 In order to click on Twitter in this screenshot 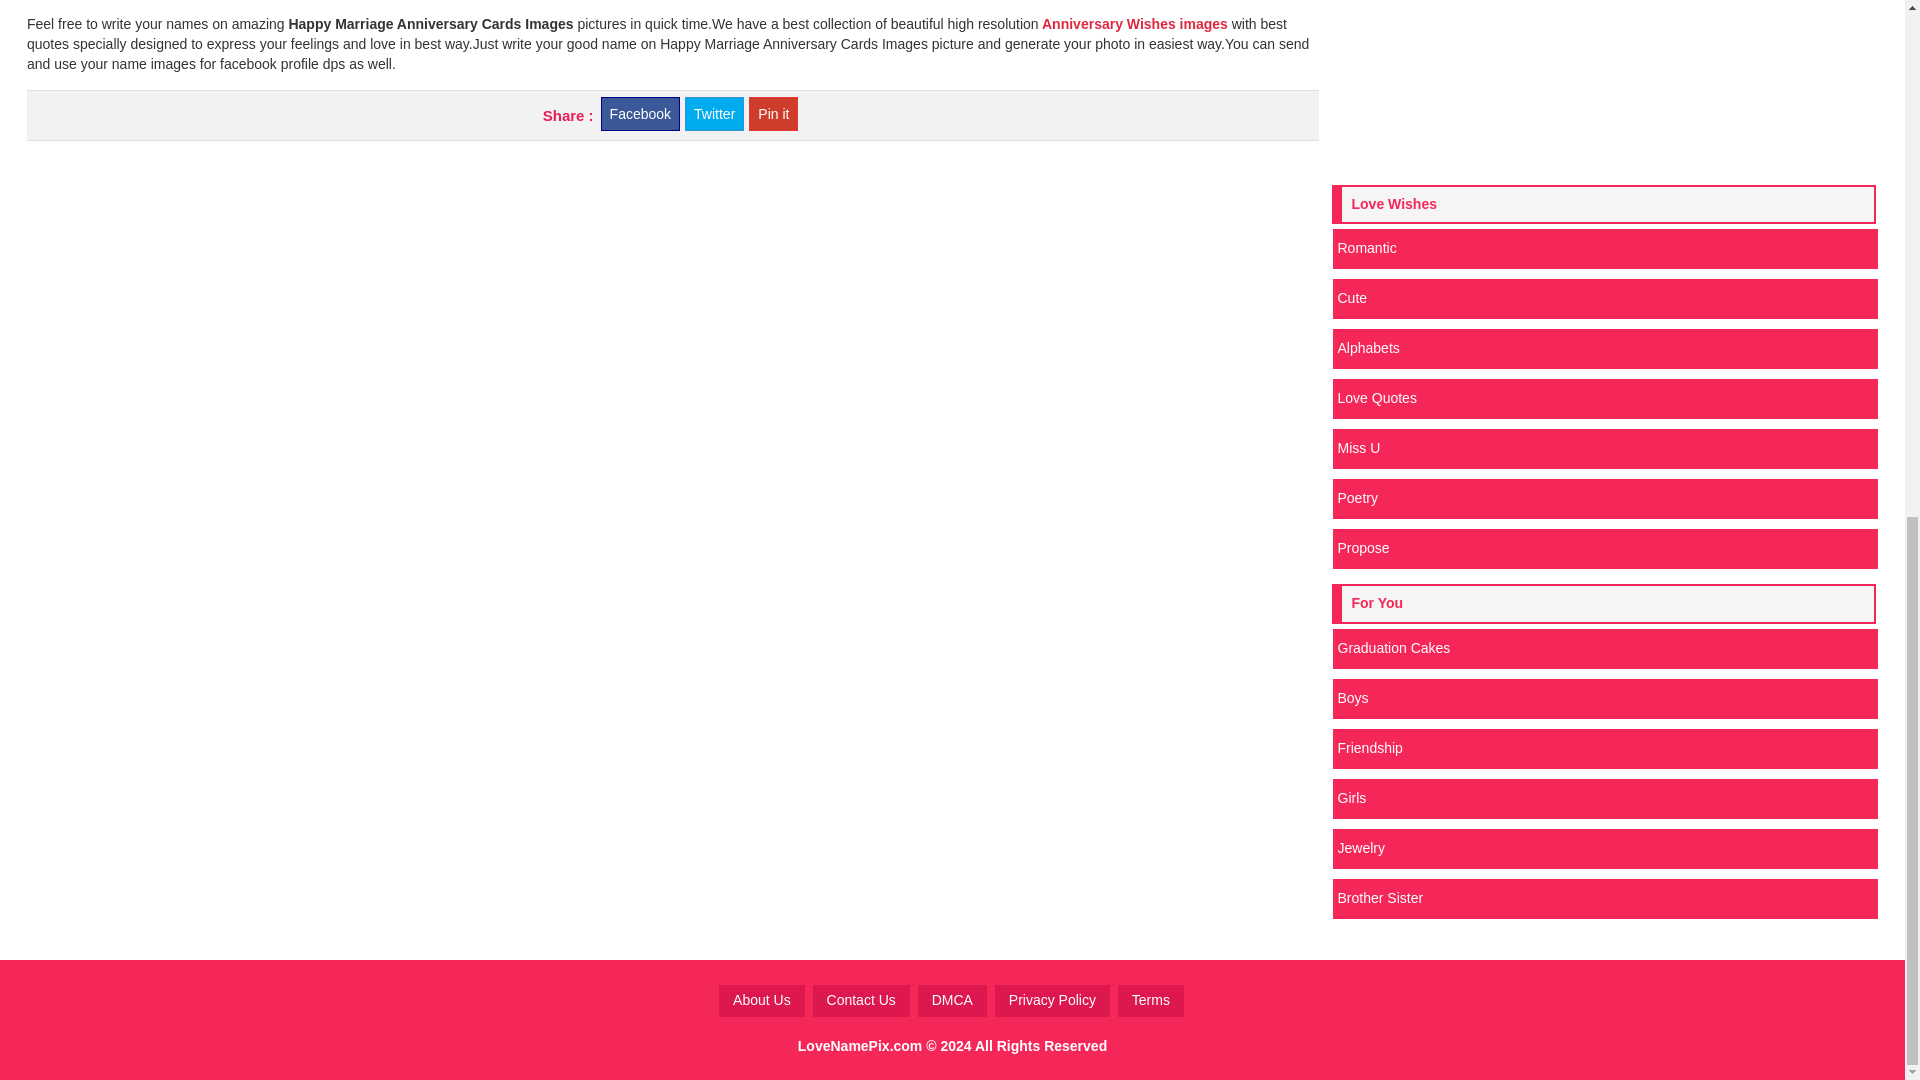, I will do `click(714, 114)`.